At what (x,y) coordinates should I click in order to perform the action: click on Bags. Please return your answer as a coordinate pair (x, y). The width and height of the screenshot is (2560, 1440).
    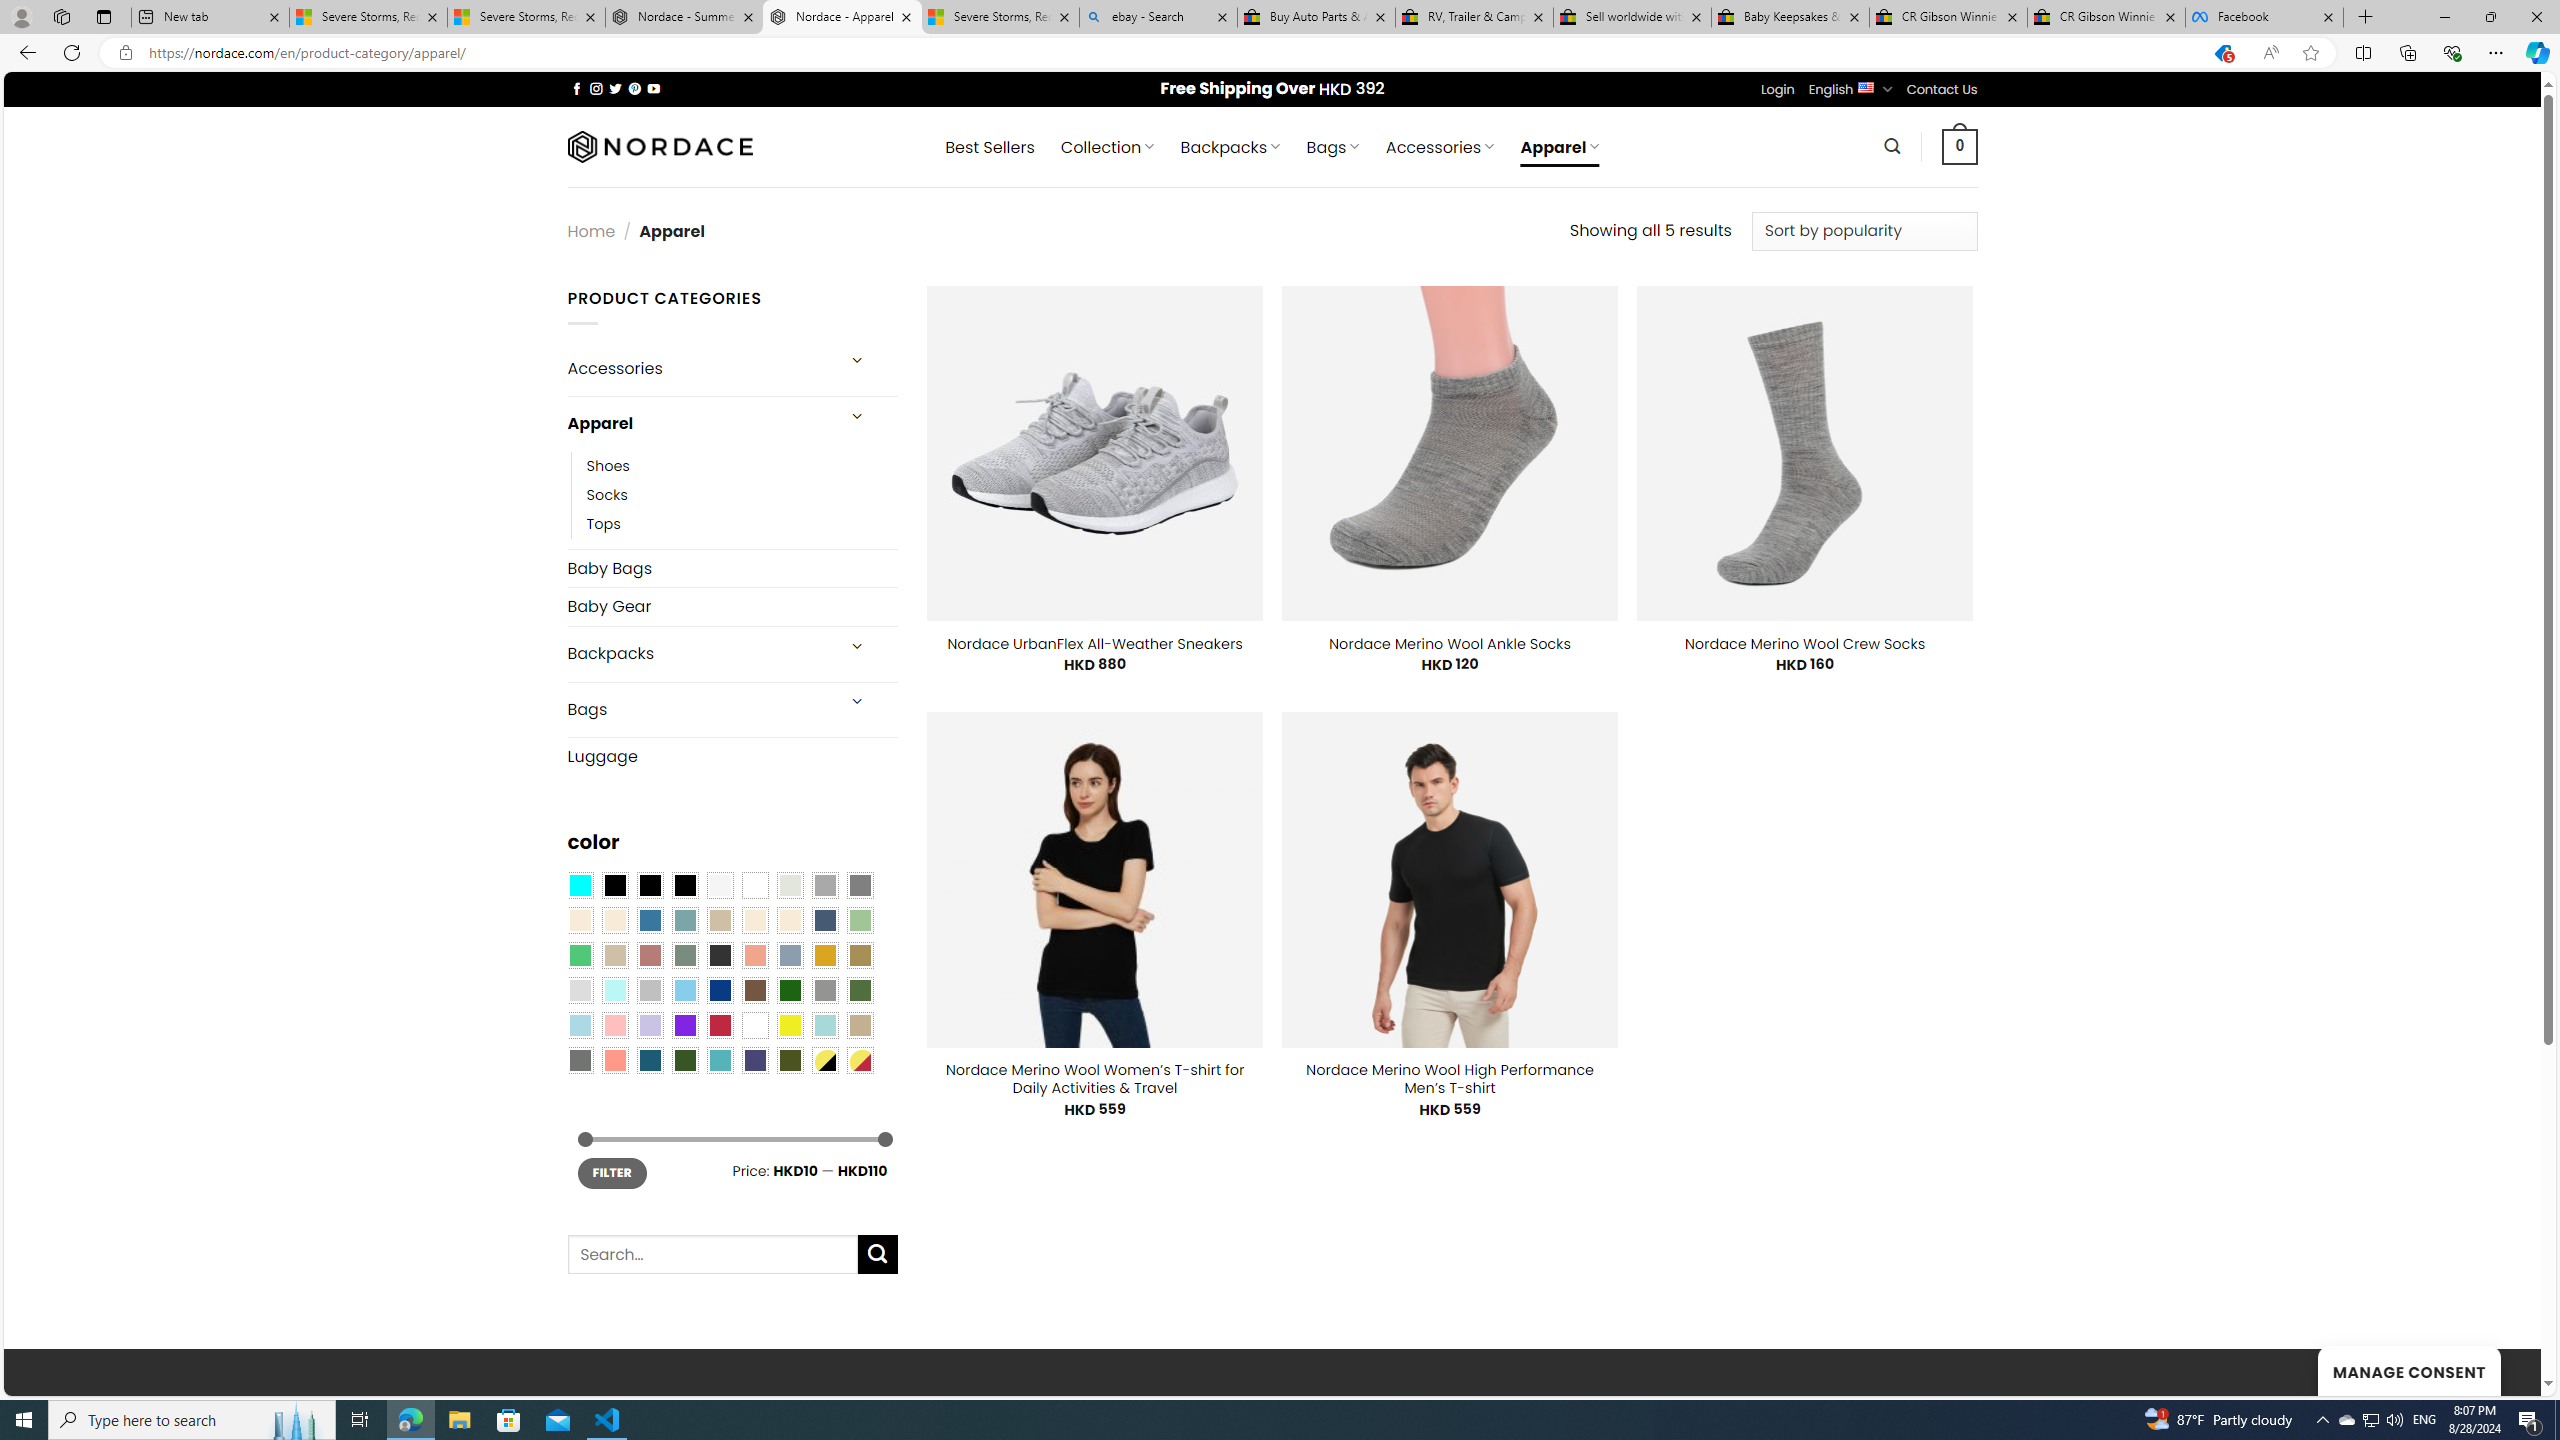
    Looking at the image, I should click on (698, 710).